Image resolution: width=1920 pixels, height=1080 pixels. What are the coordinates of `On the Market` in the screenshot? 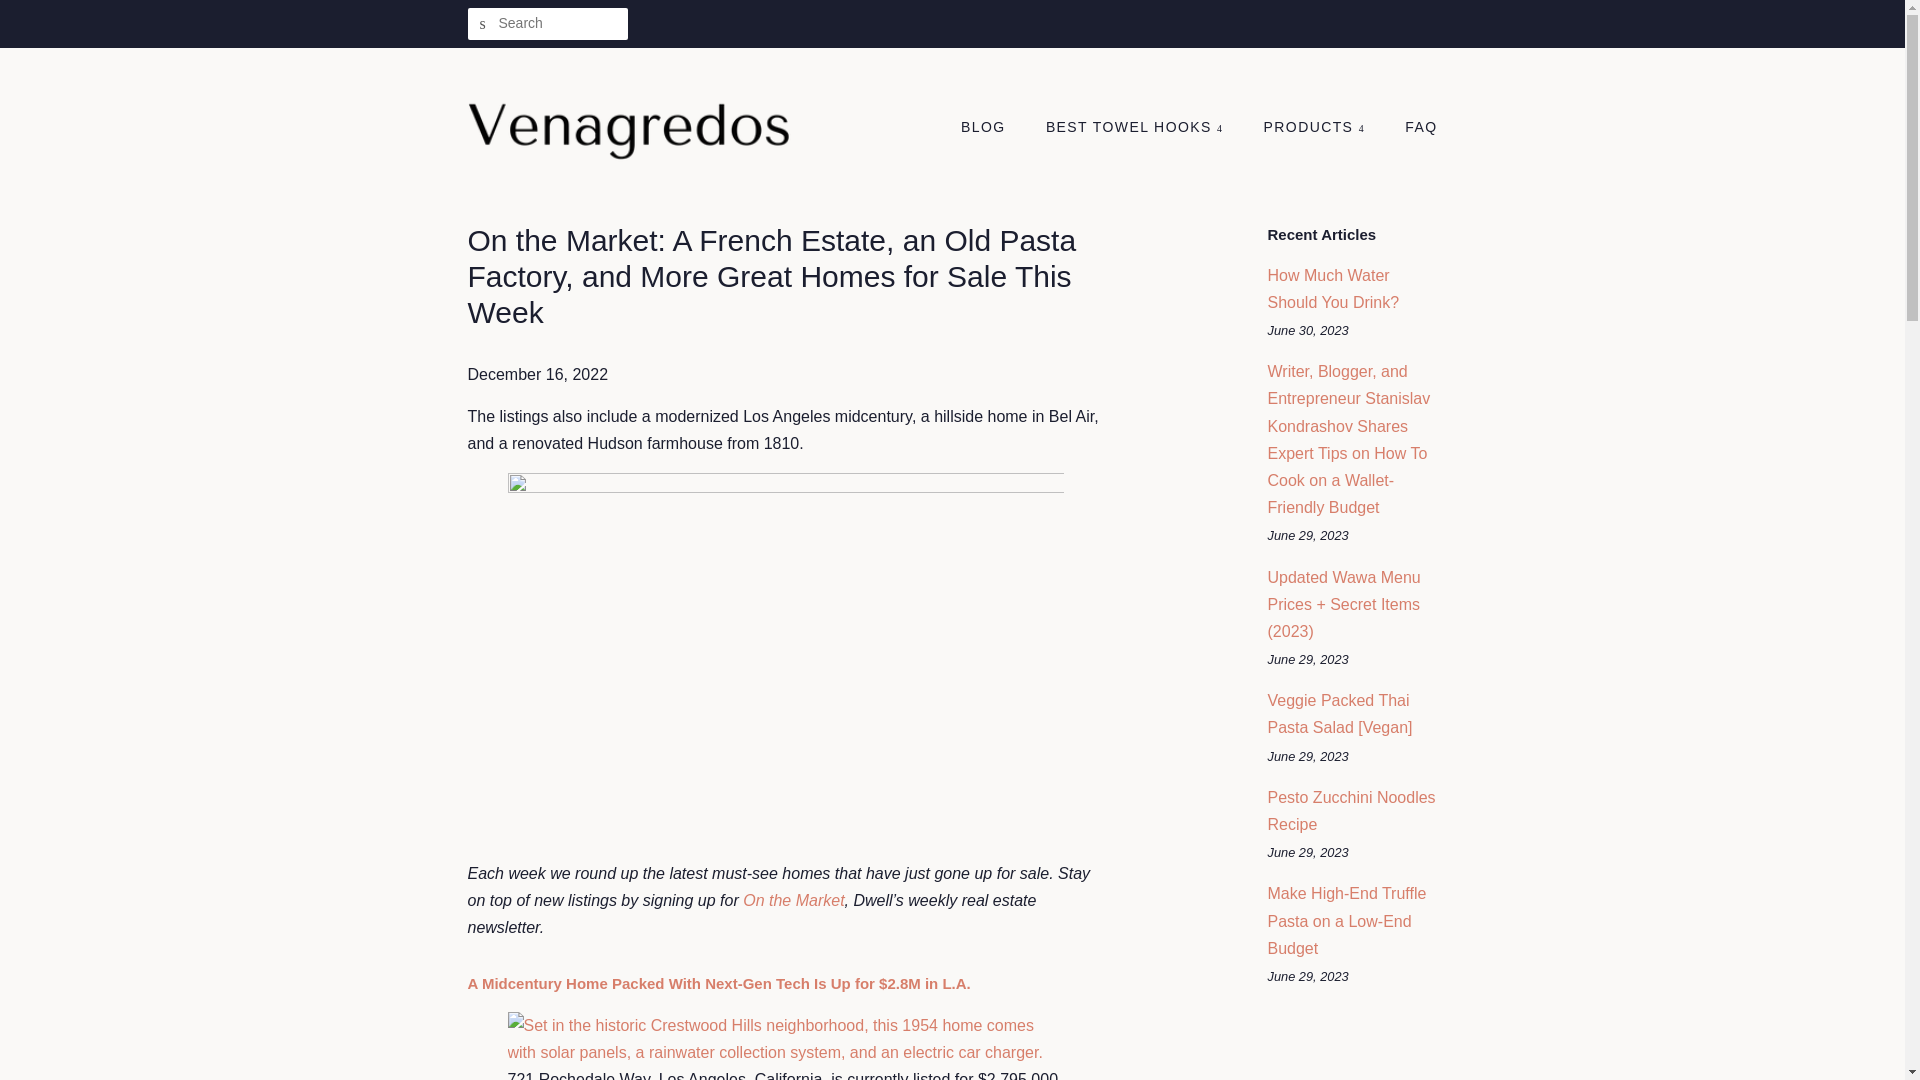 It's located at (794, 900).